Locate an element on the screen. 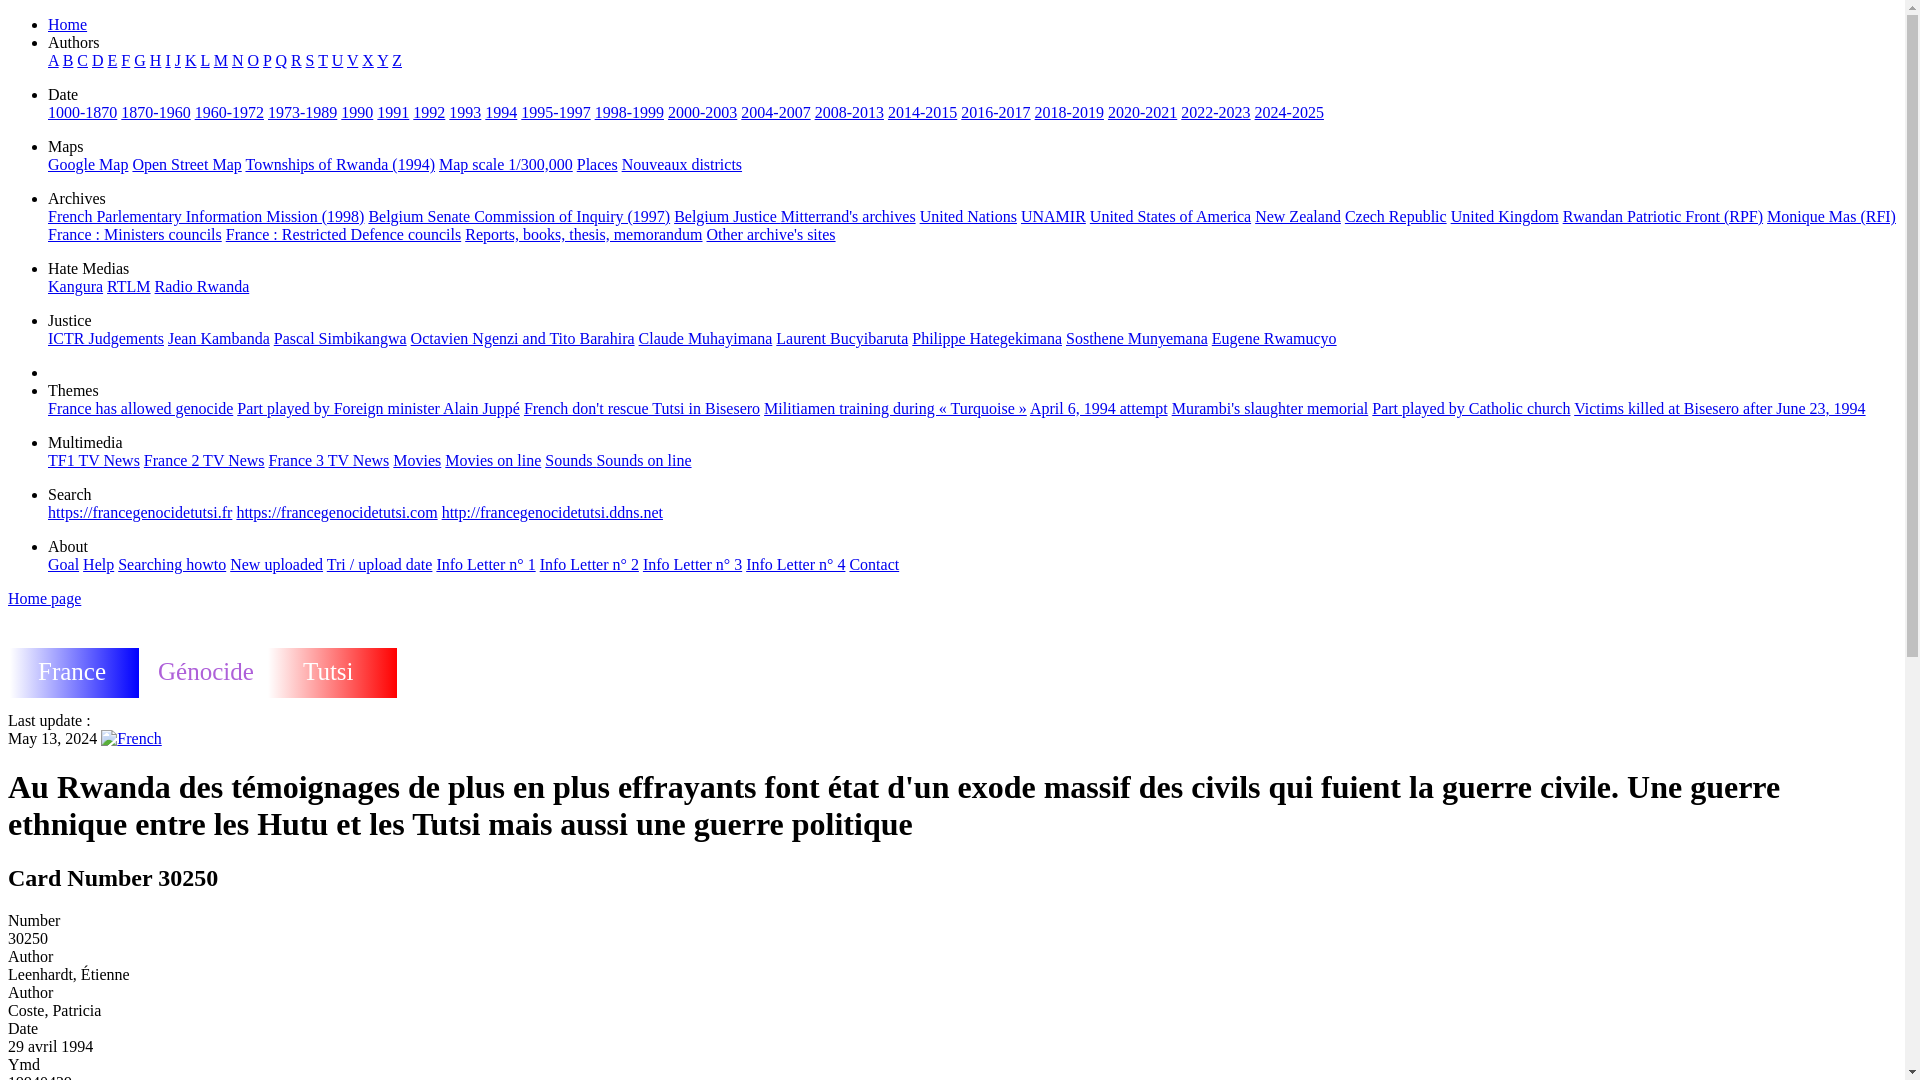 The height and width of the screenshot is (1080, 1920). Authors is located at coordinates (74, 42).